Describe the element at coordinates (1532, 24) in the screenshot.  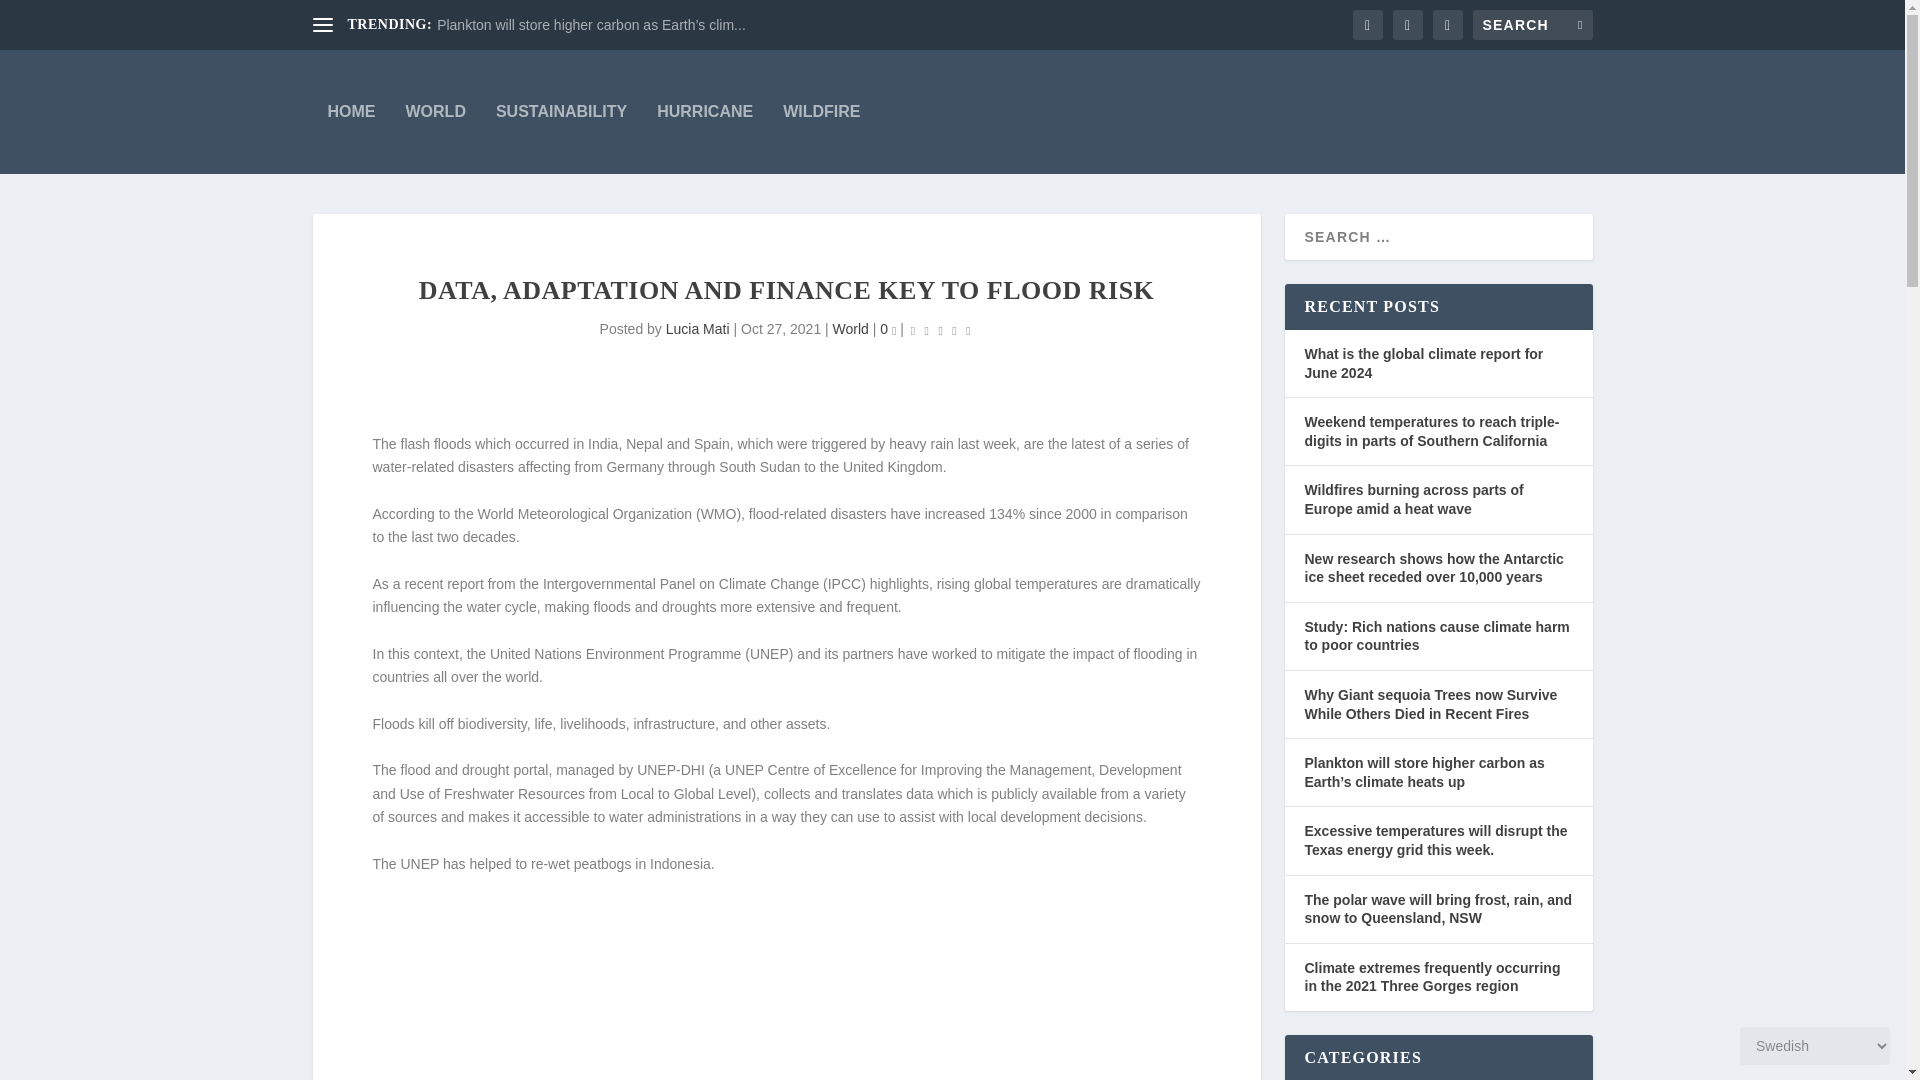
I see `Search for:` at that location.